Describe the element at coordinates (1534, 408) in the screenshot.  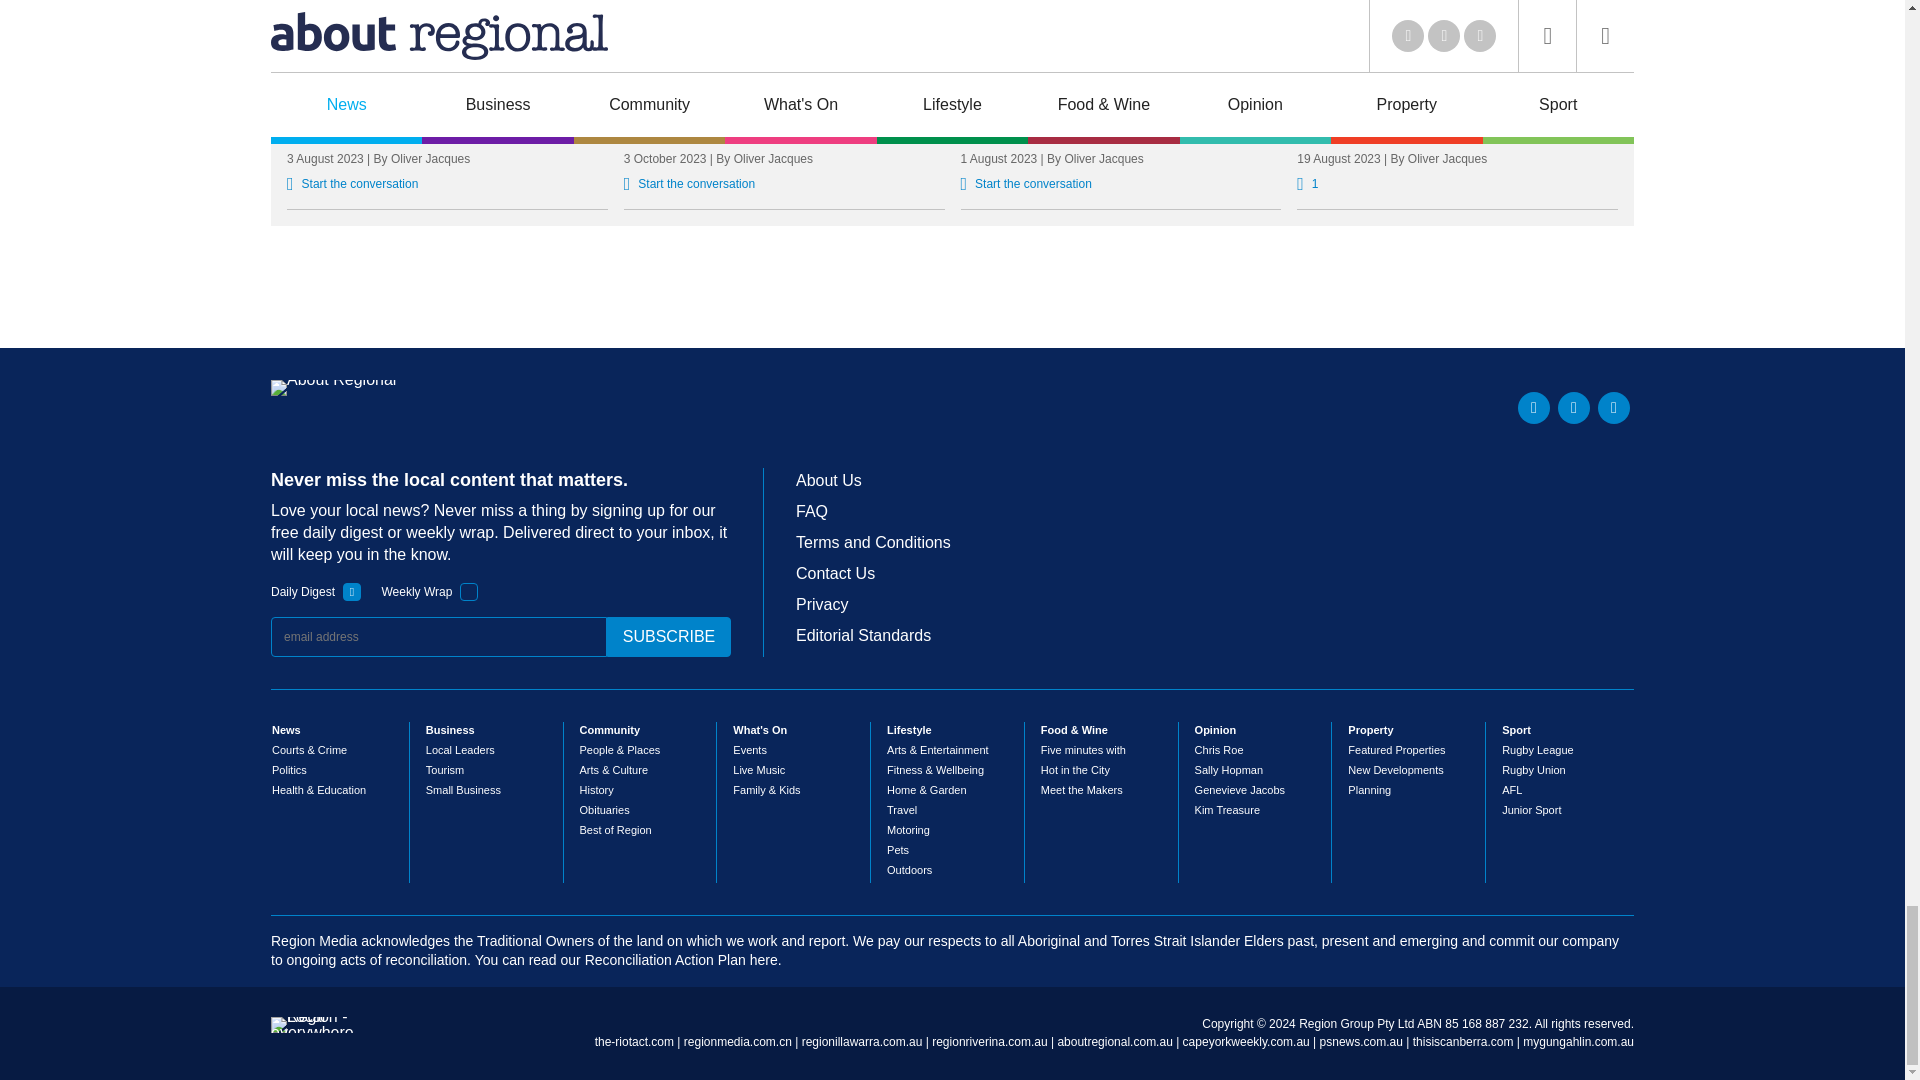
I see `Twitter` at that location.